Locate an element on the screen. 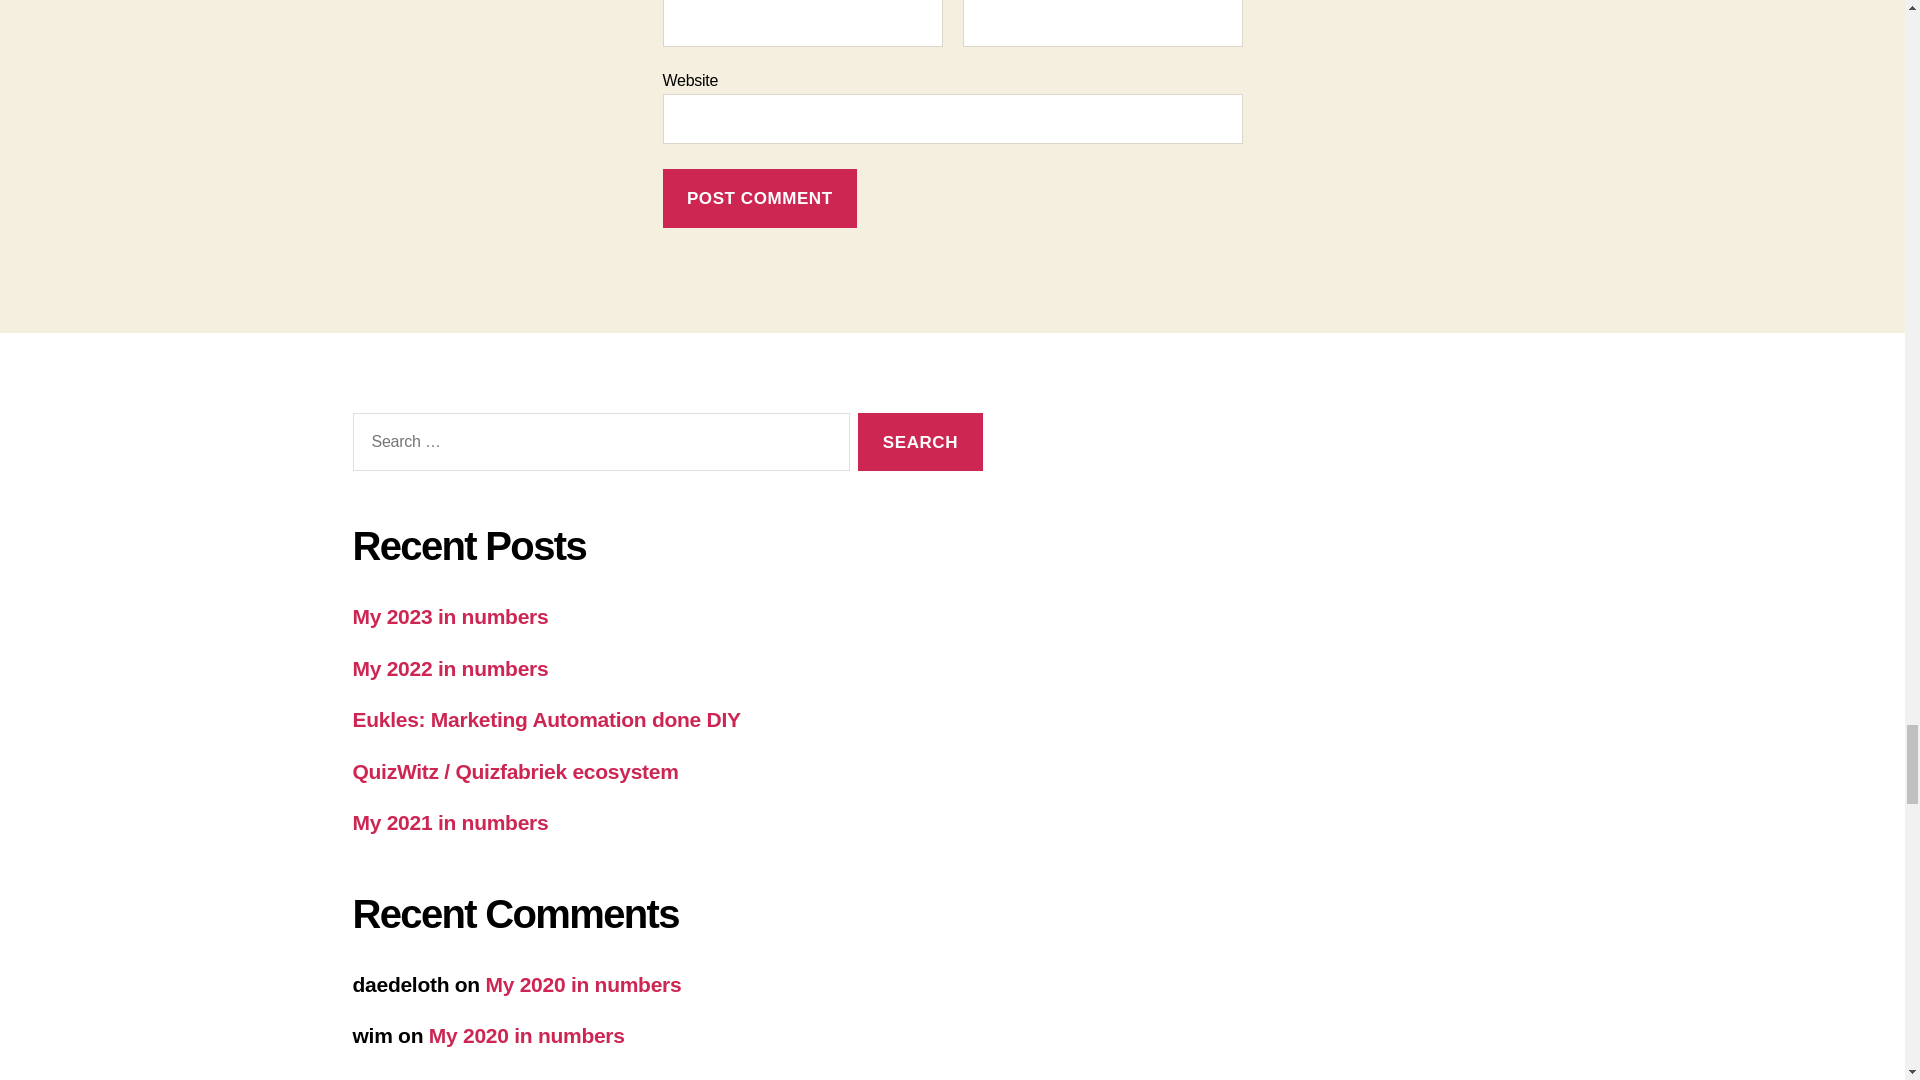  My 2020 in numbers is located at coordinates (526, 1034).